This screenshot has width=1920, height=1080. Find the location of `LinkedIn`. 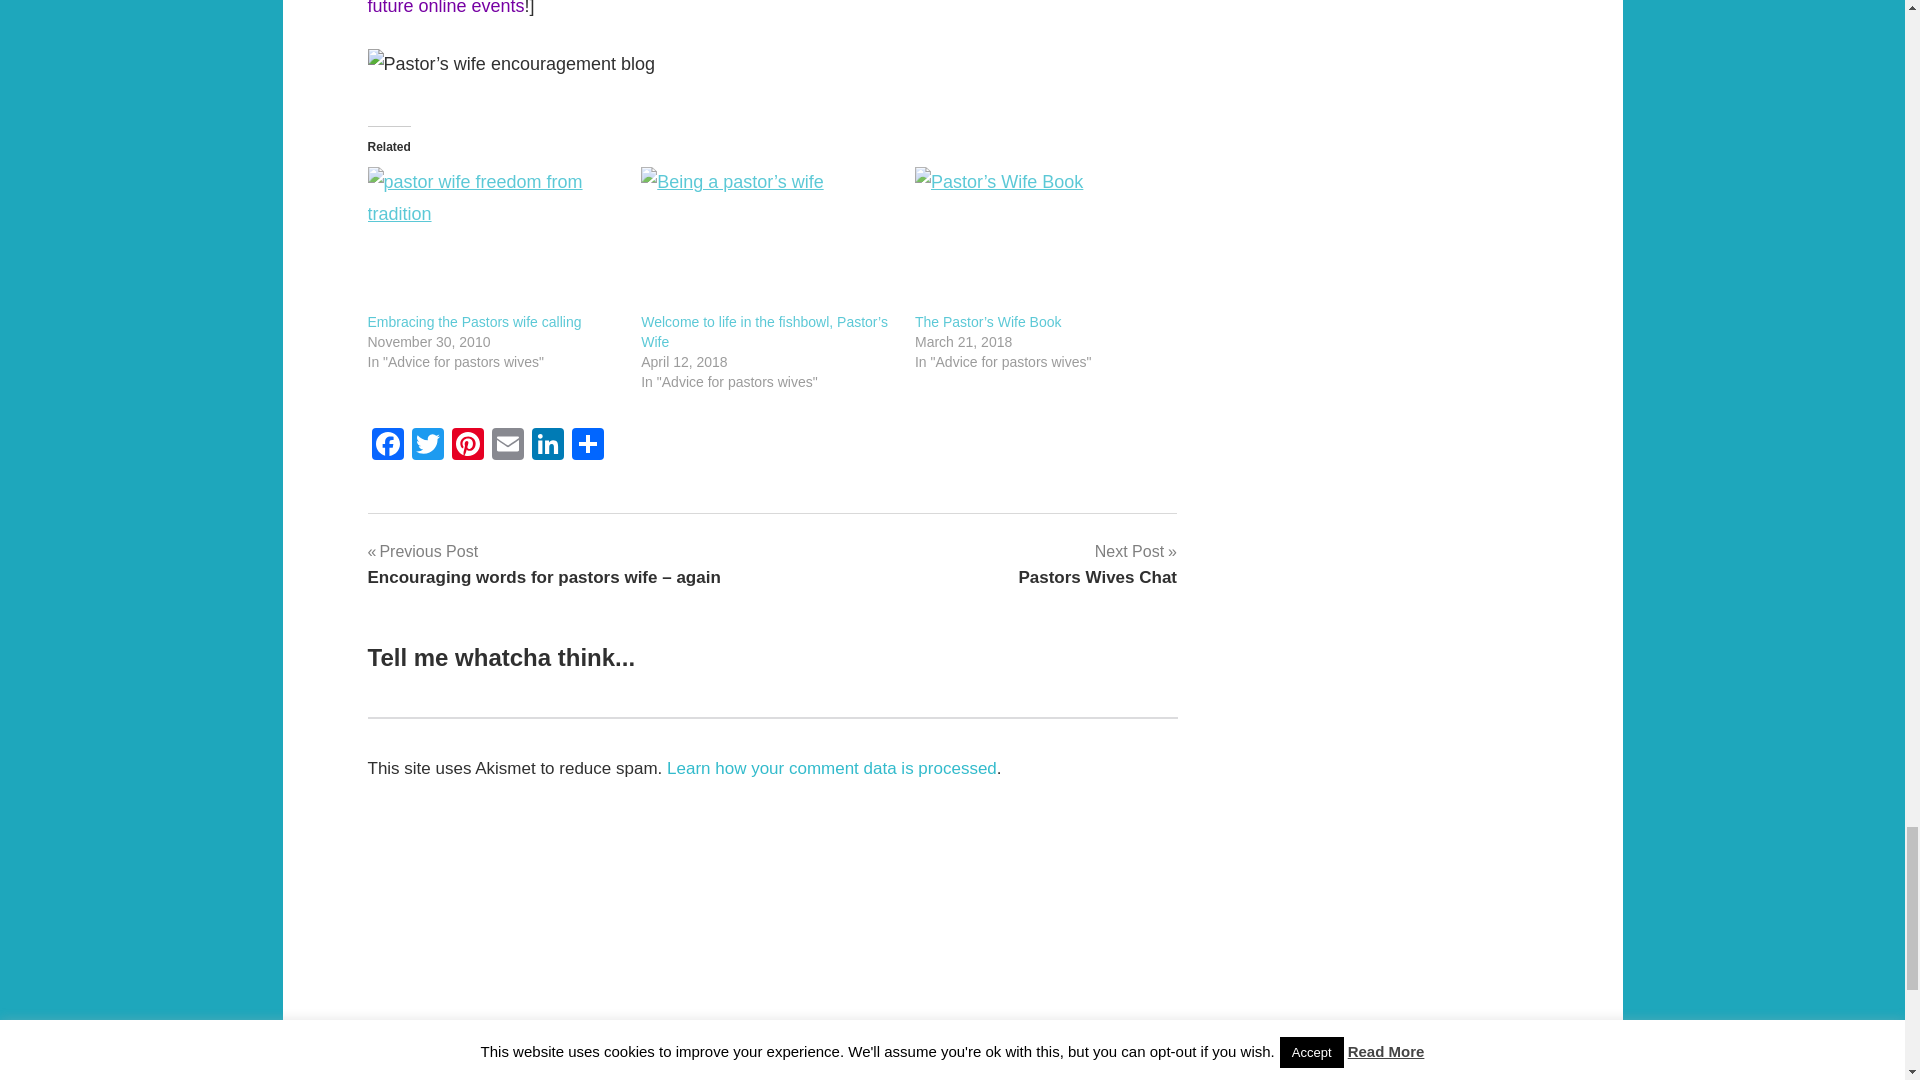

LinkedIn is located at coordinates (548, 446).